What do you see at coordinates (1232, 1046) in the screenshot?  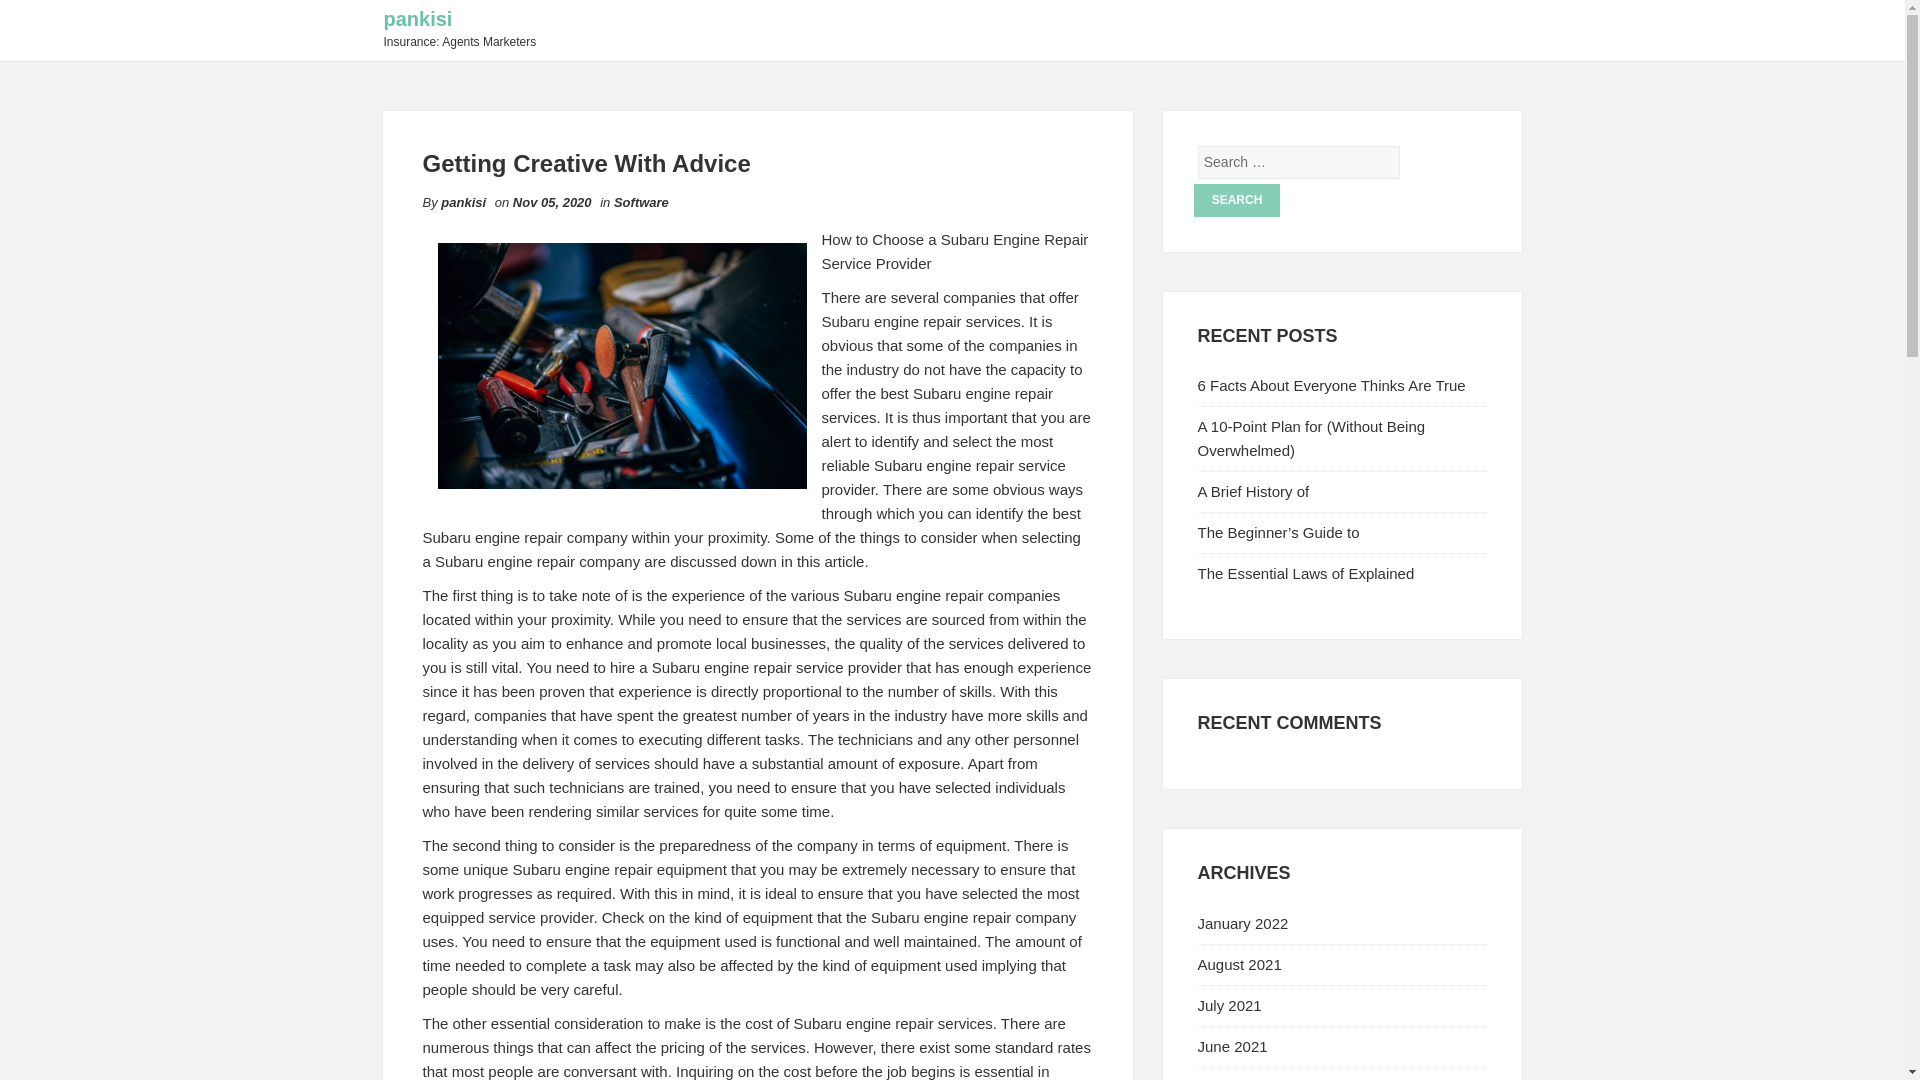 I see `June 2021` at bounding box center [1232, 1046].